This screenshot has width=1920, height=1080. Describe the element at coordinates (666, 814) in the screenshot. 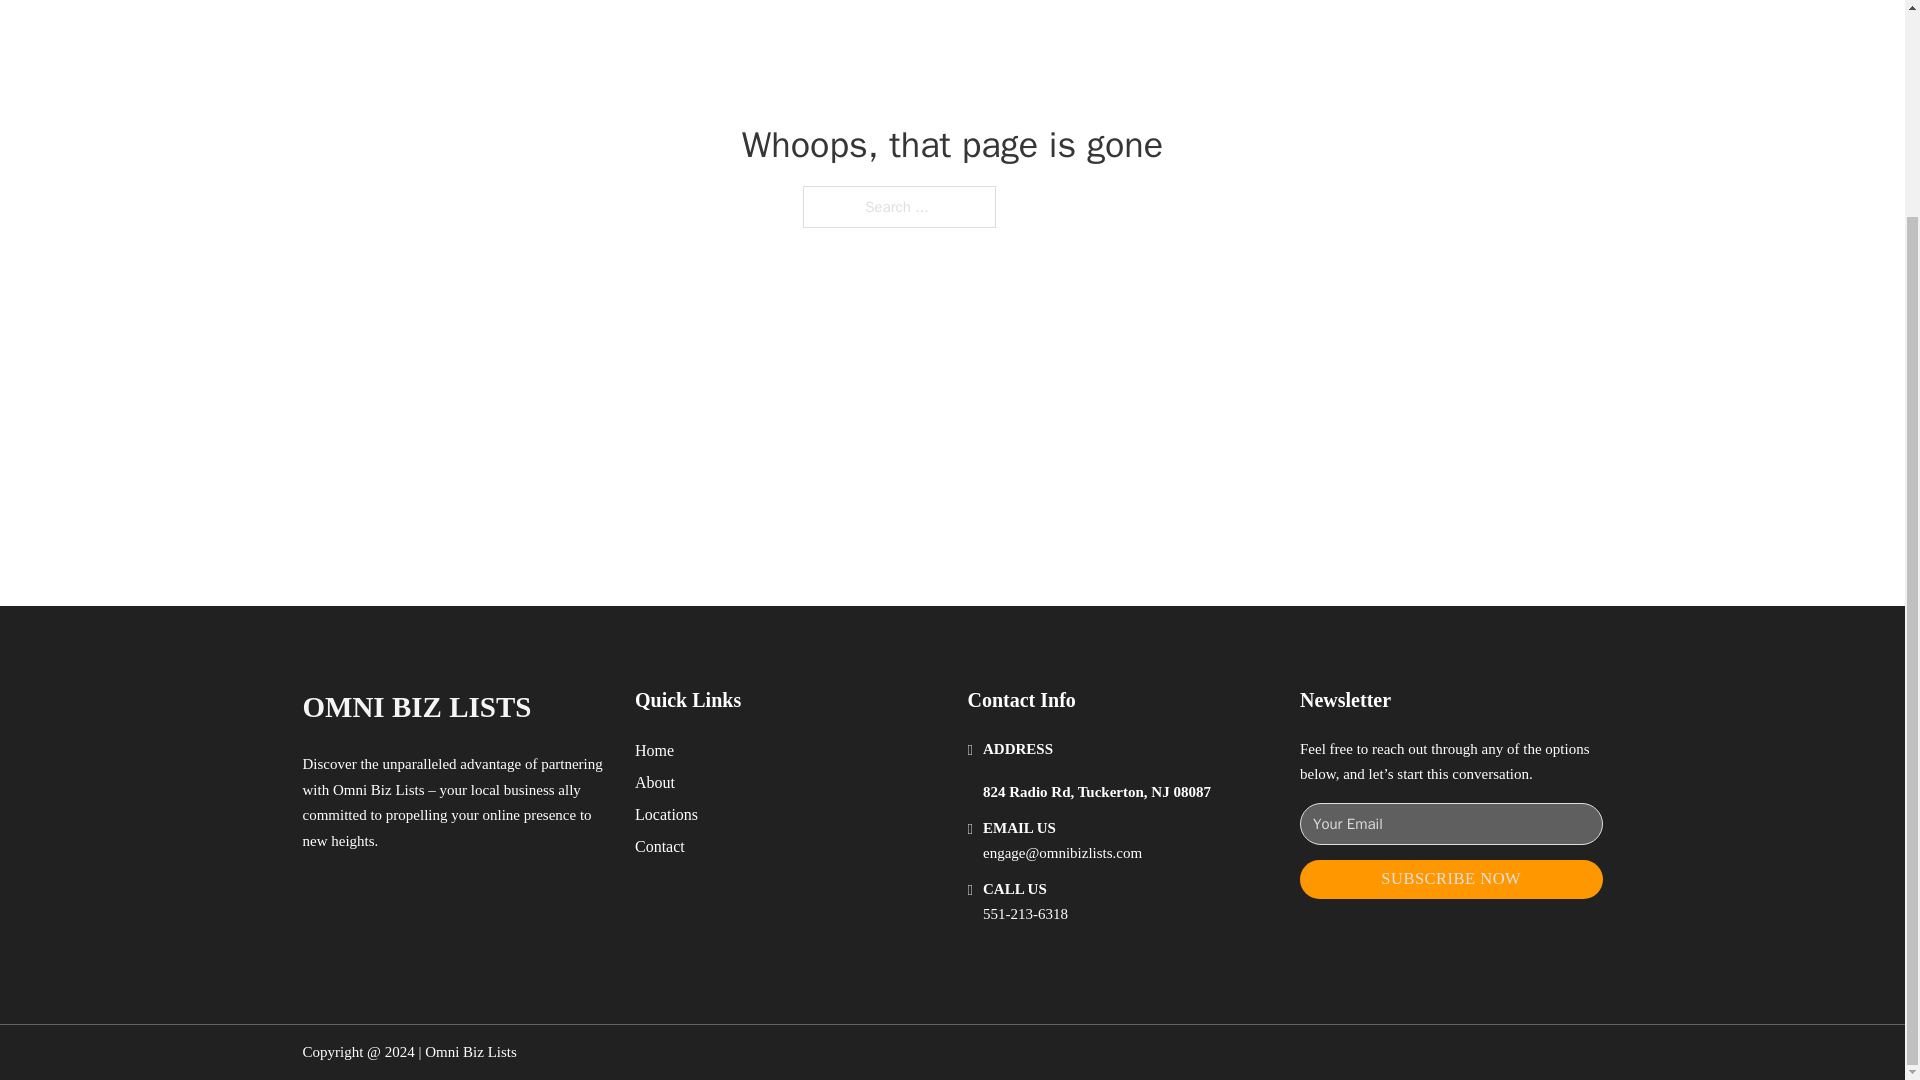

I see `Locations` at that location.